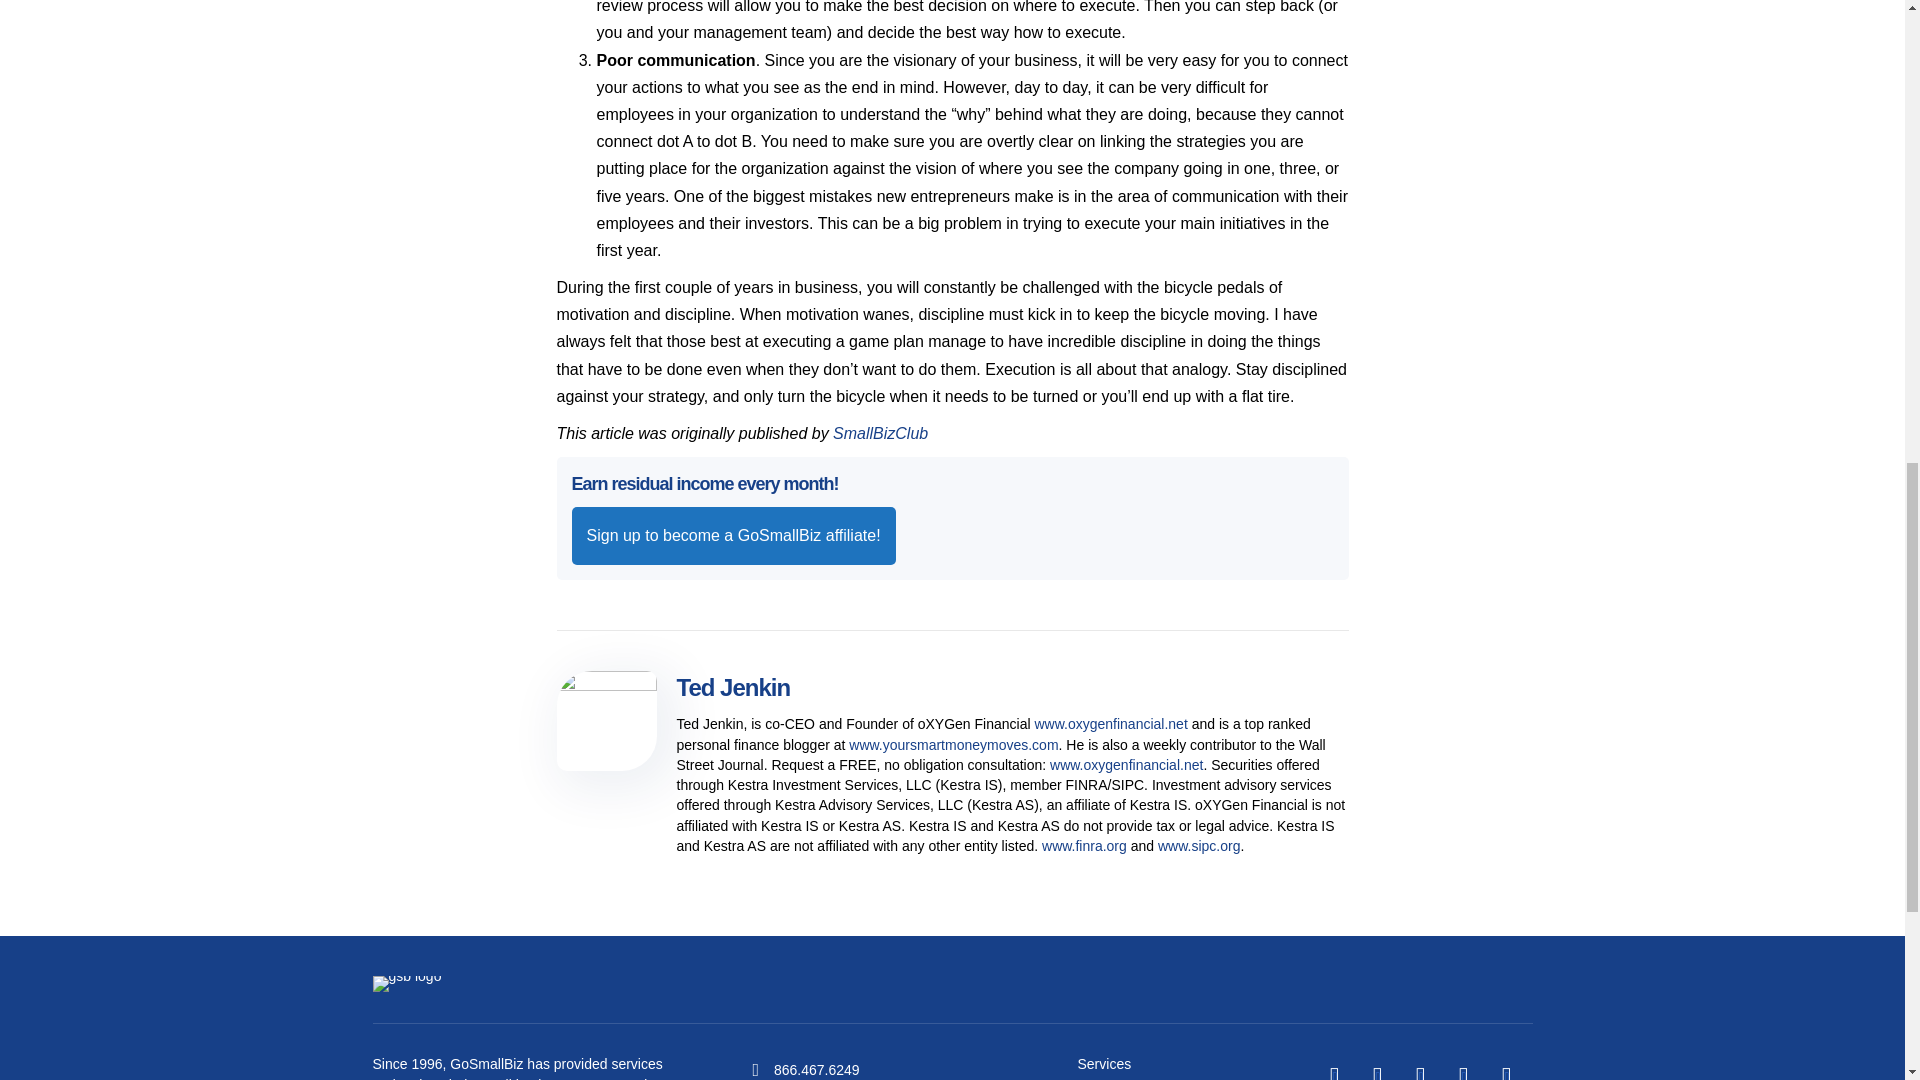  What do you see at coordinates (1084, 846) in the screenshot?
I see `www.finra.org` at bounding box center [1084, 846].